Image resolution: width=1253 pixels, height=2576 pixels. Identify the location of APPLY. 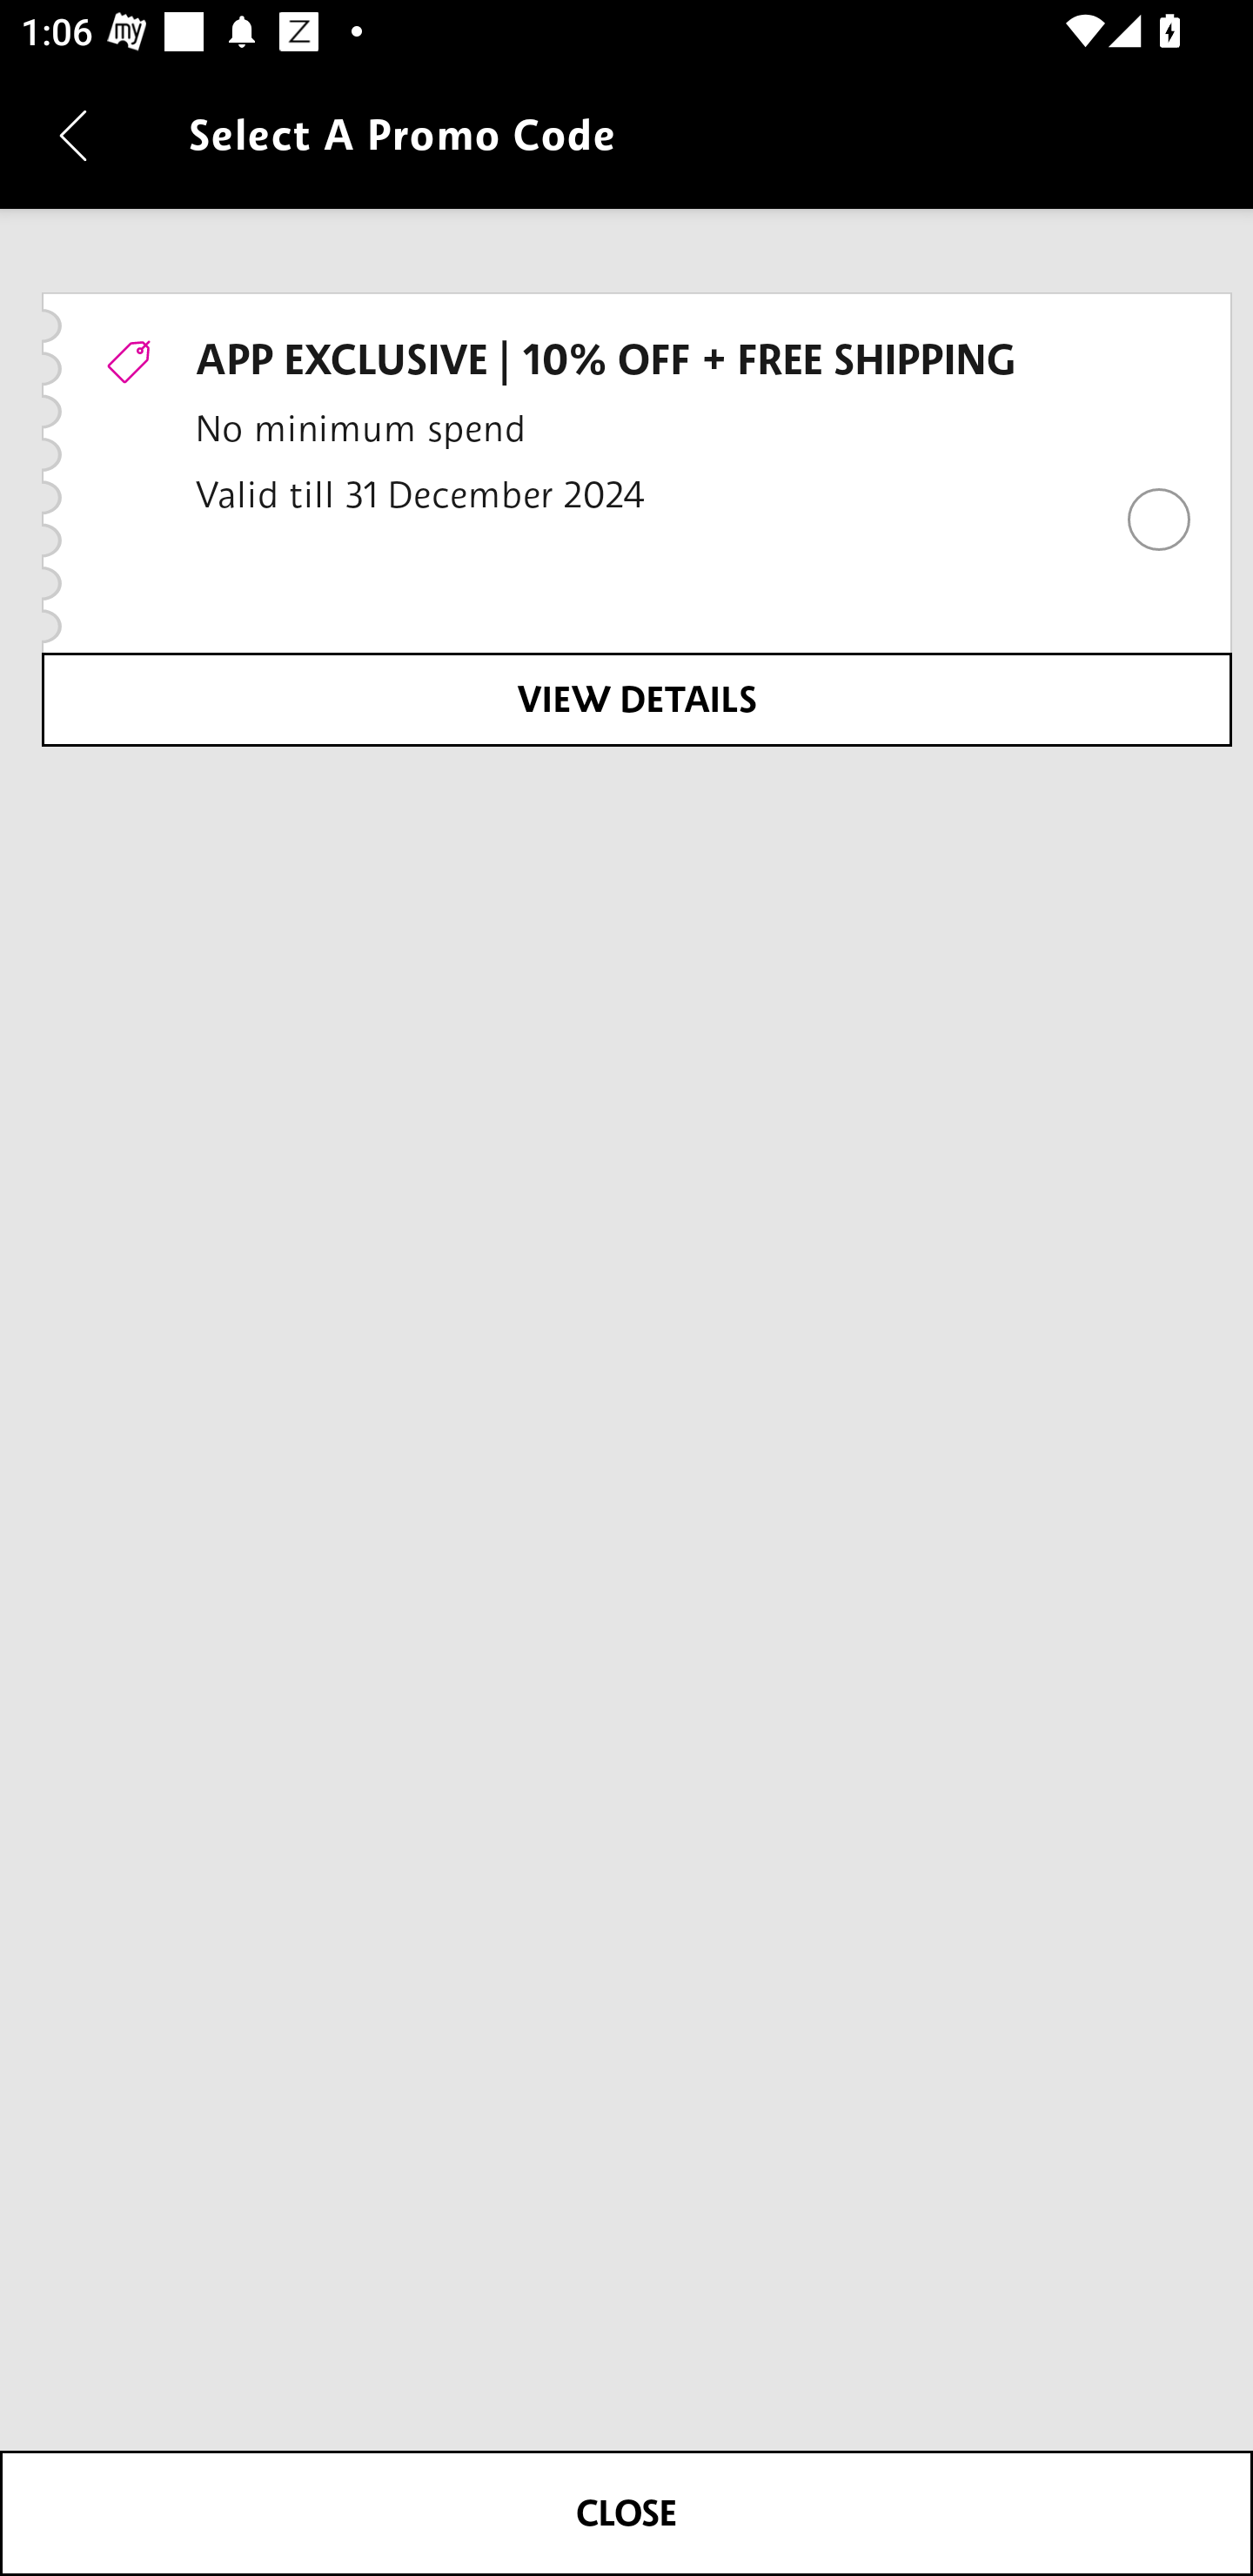
(626, 2512).